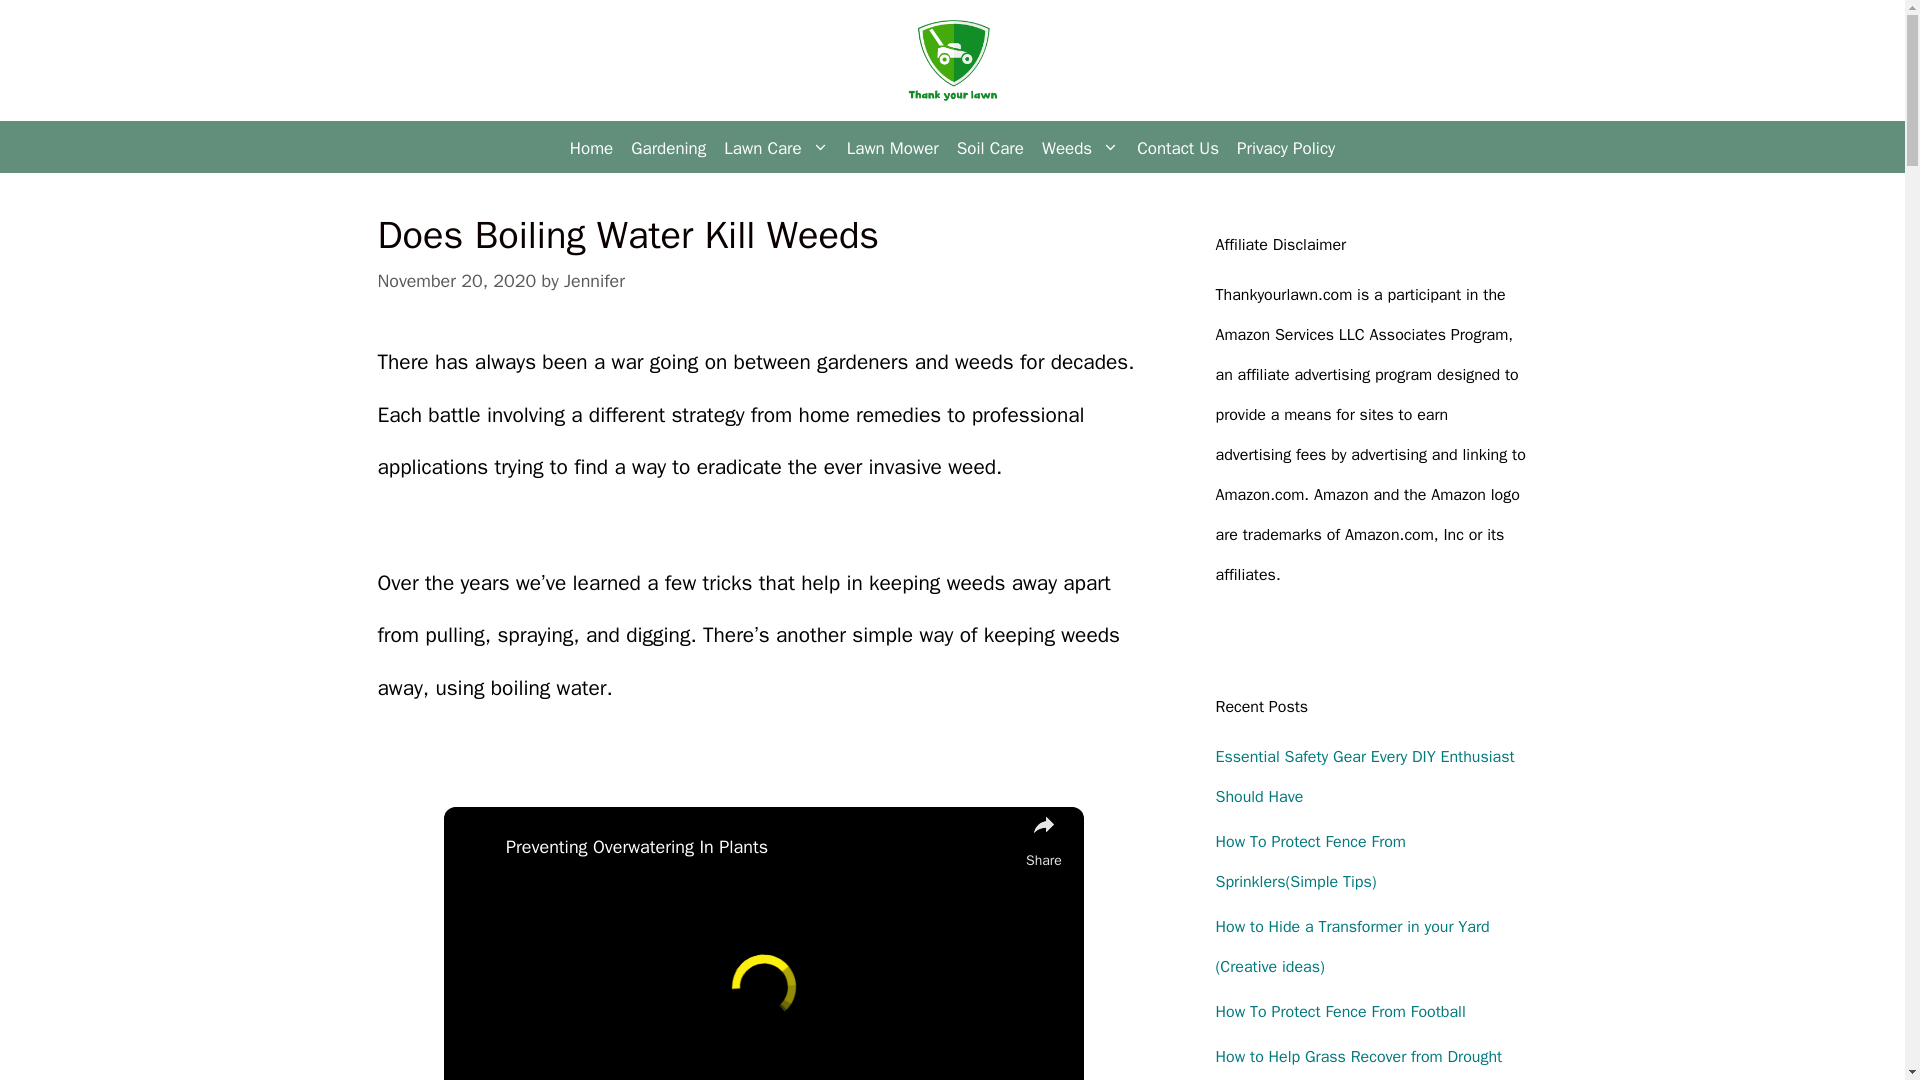  What do you see at coordinates (594, 280) in the screenshot?
I see `View all posts by Jennifer` at bounding box center [594, 280].